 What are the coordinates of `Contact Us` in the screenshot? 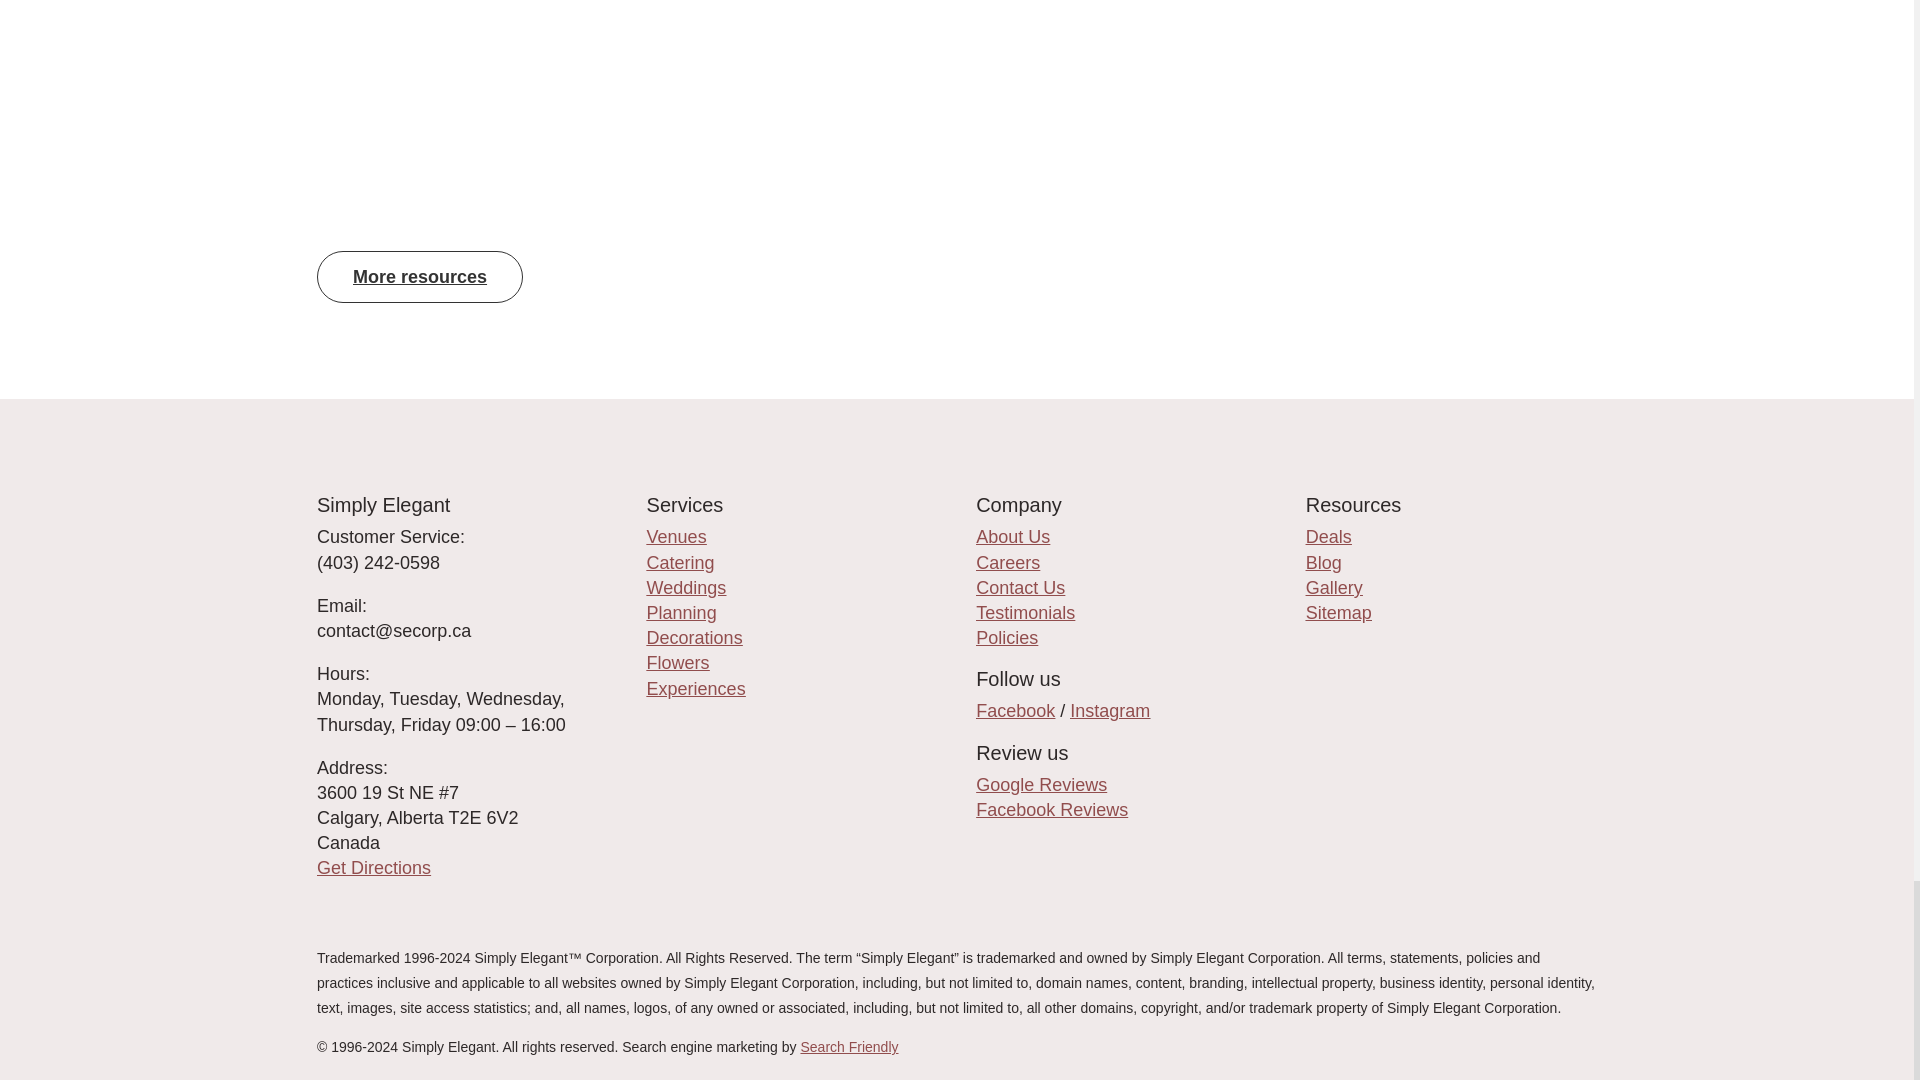 It's located at (1020, 588).